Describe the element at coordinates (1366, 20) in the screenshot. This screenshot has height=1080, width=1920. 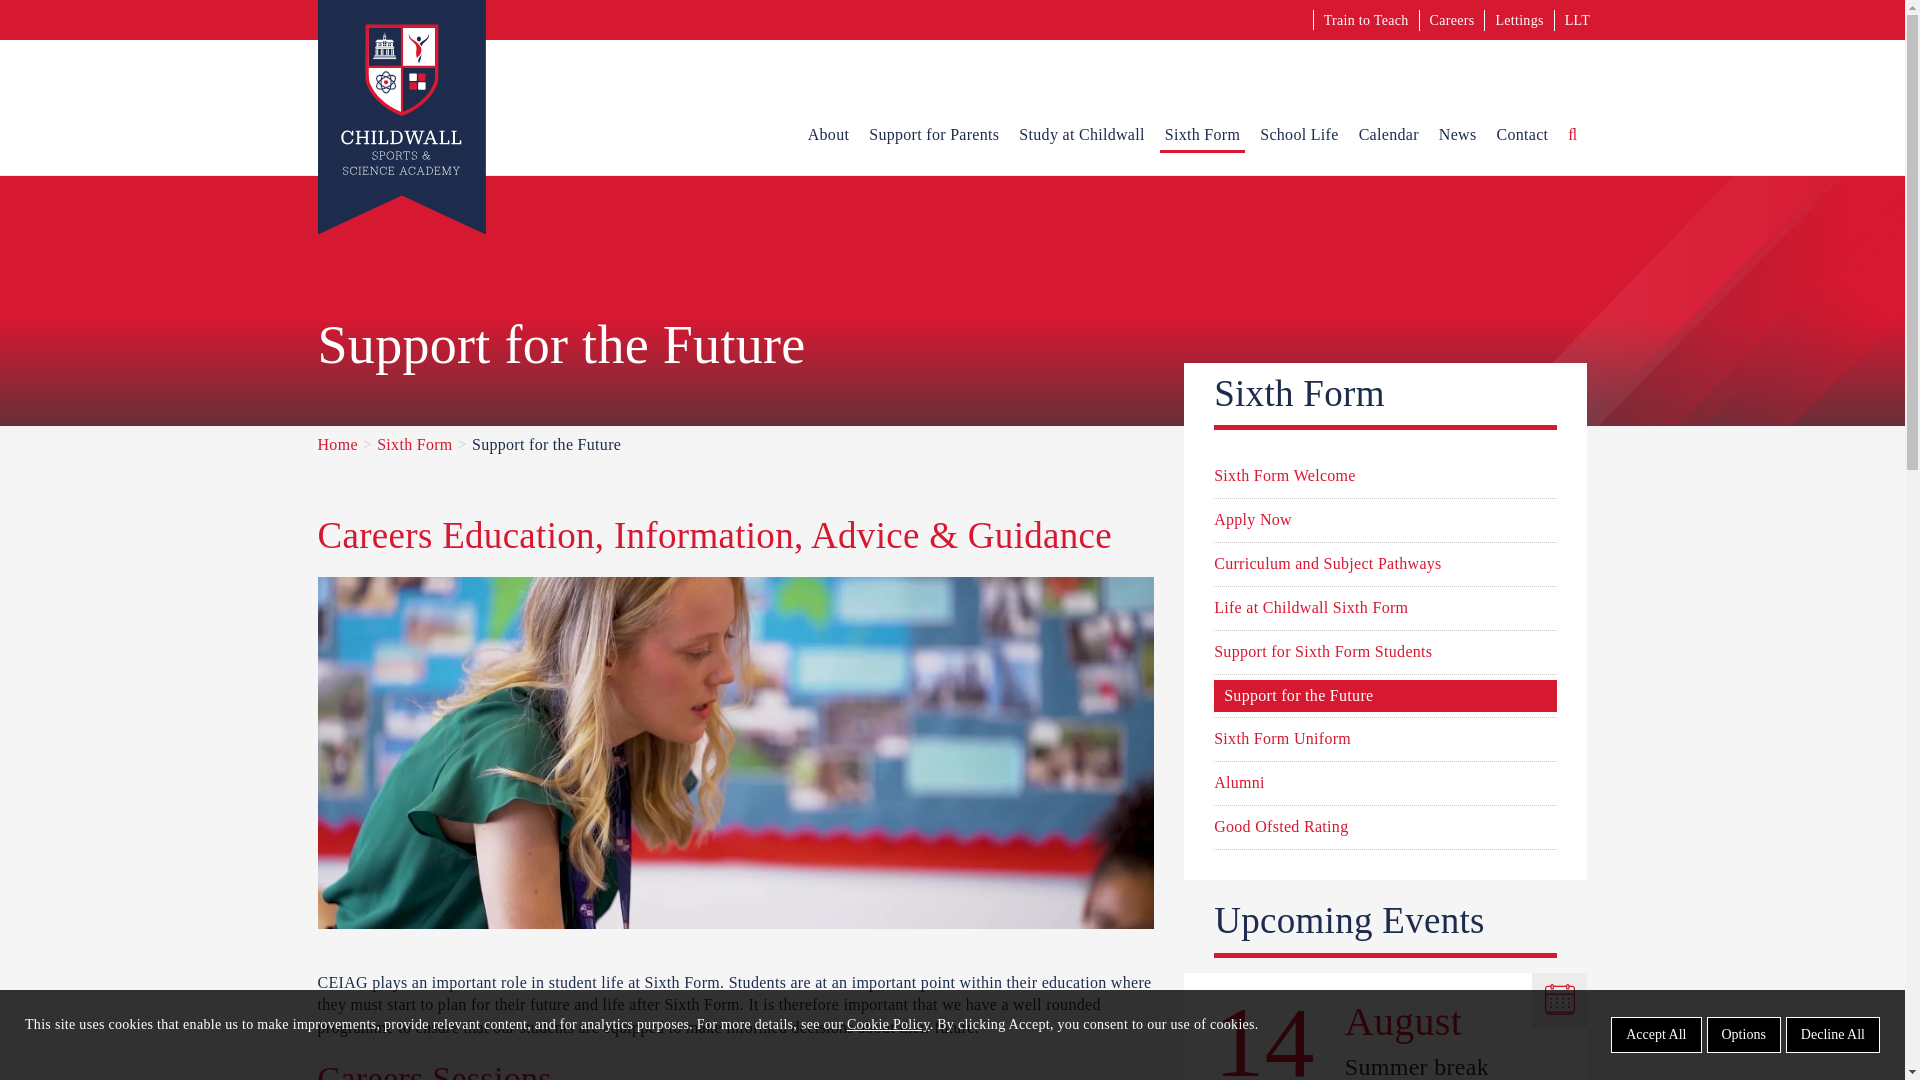
I see `Train to Teach` at that location.